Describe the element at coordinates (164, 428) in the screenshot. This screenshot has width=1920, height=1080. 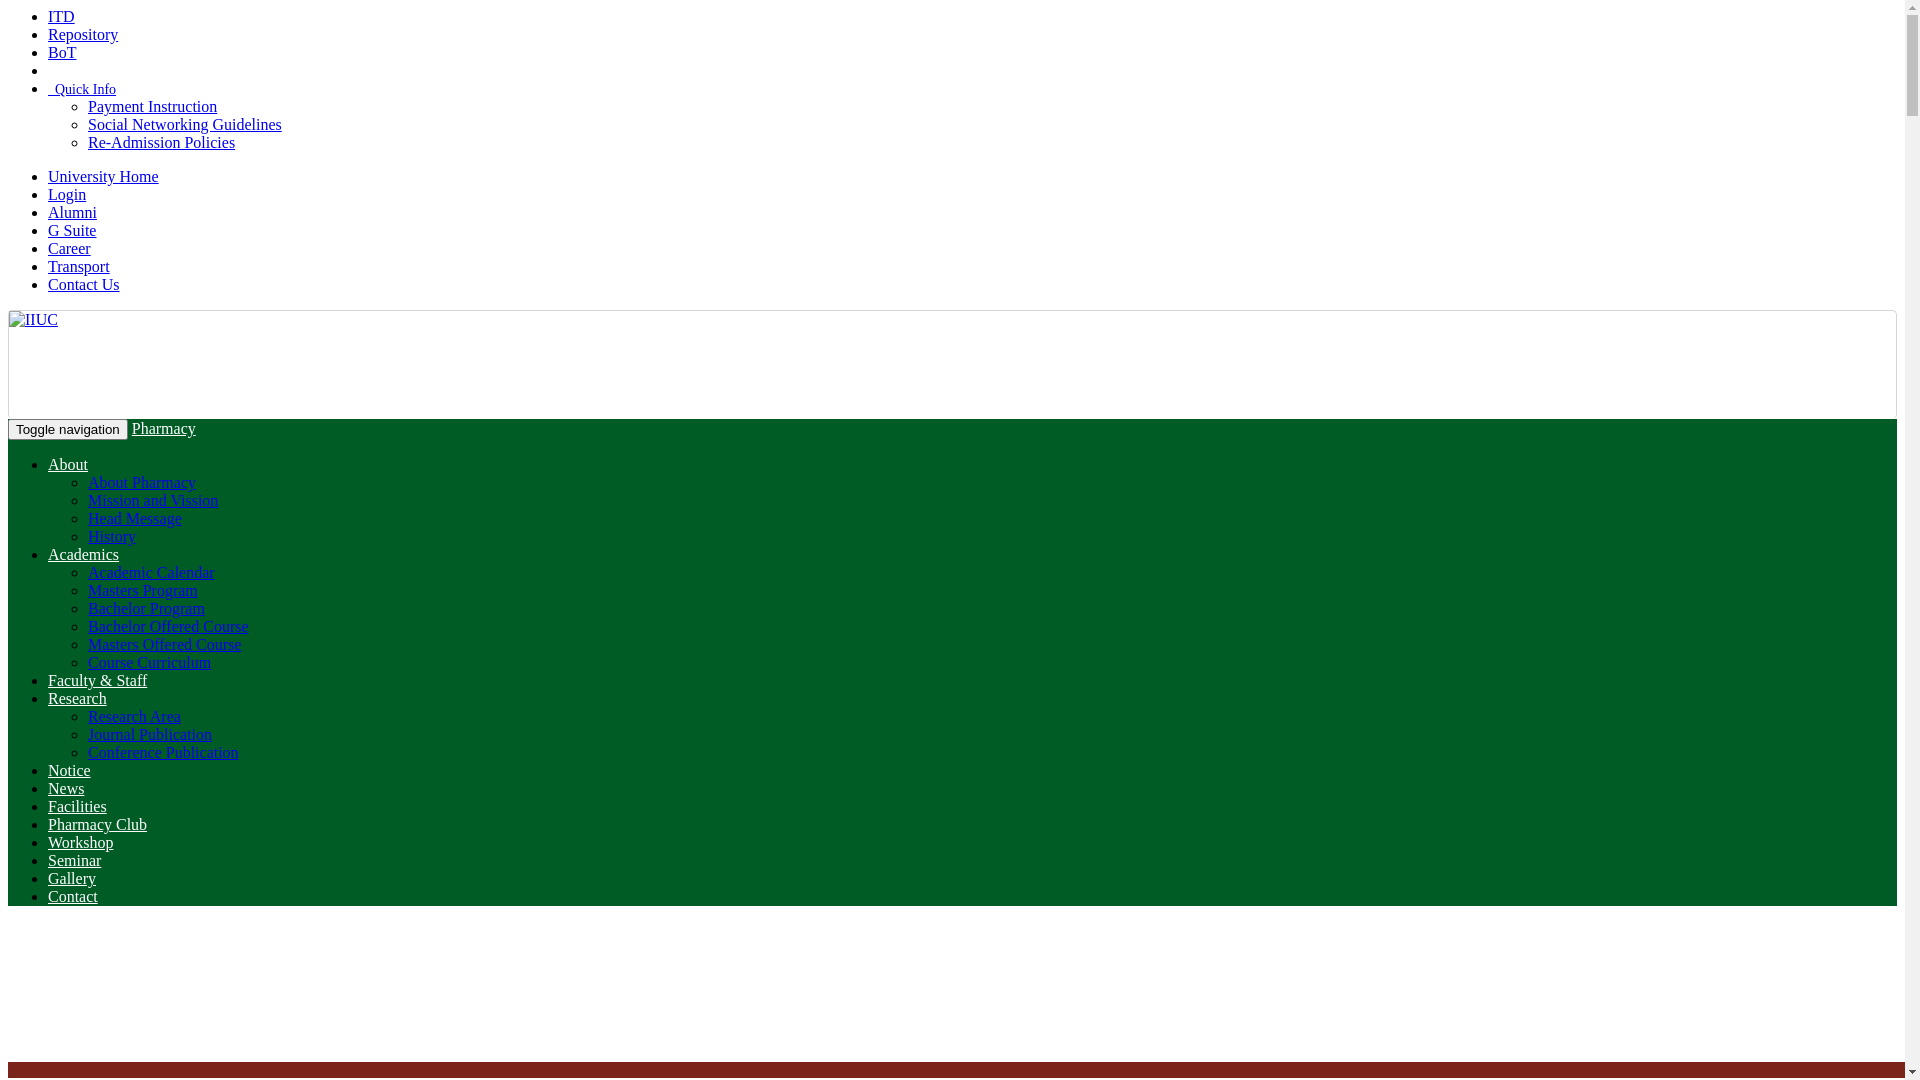
I see `Pharmacy` at that location.